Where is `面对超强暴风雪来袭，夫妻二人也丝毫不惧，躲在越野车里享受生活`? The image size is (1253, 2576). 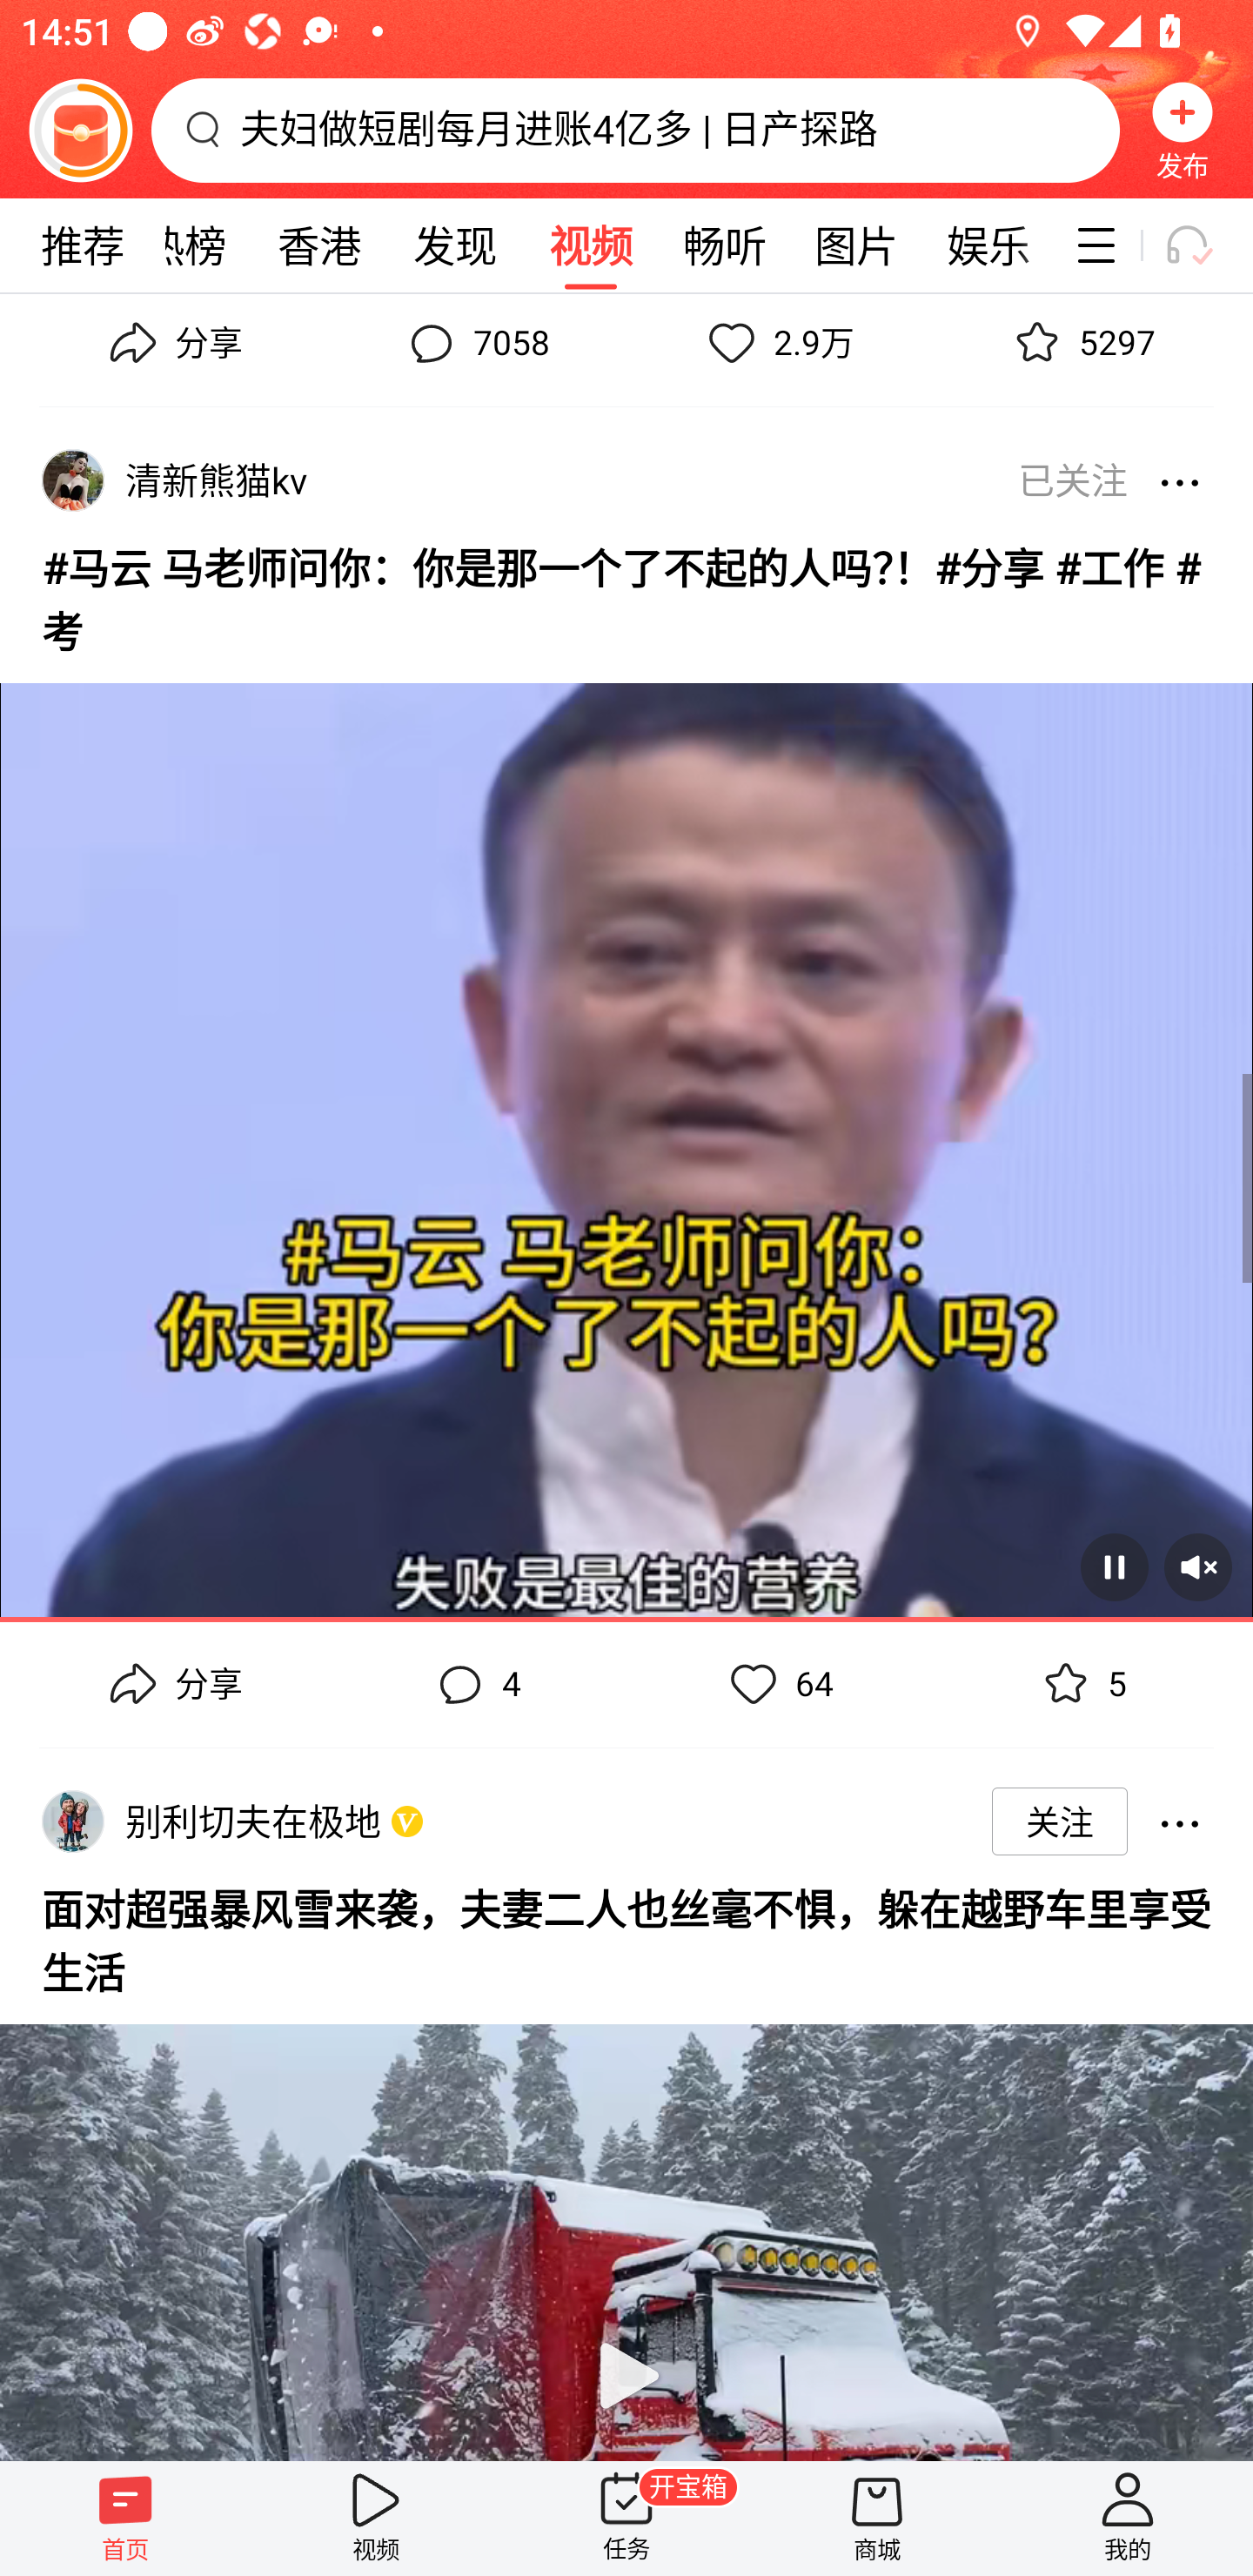
面对超强暴风雪来袭，夫妻二人也丝毫不惧，躲在越野车里享受生活 is located at coordinates (626, 1936).